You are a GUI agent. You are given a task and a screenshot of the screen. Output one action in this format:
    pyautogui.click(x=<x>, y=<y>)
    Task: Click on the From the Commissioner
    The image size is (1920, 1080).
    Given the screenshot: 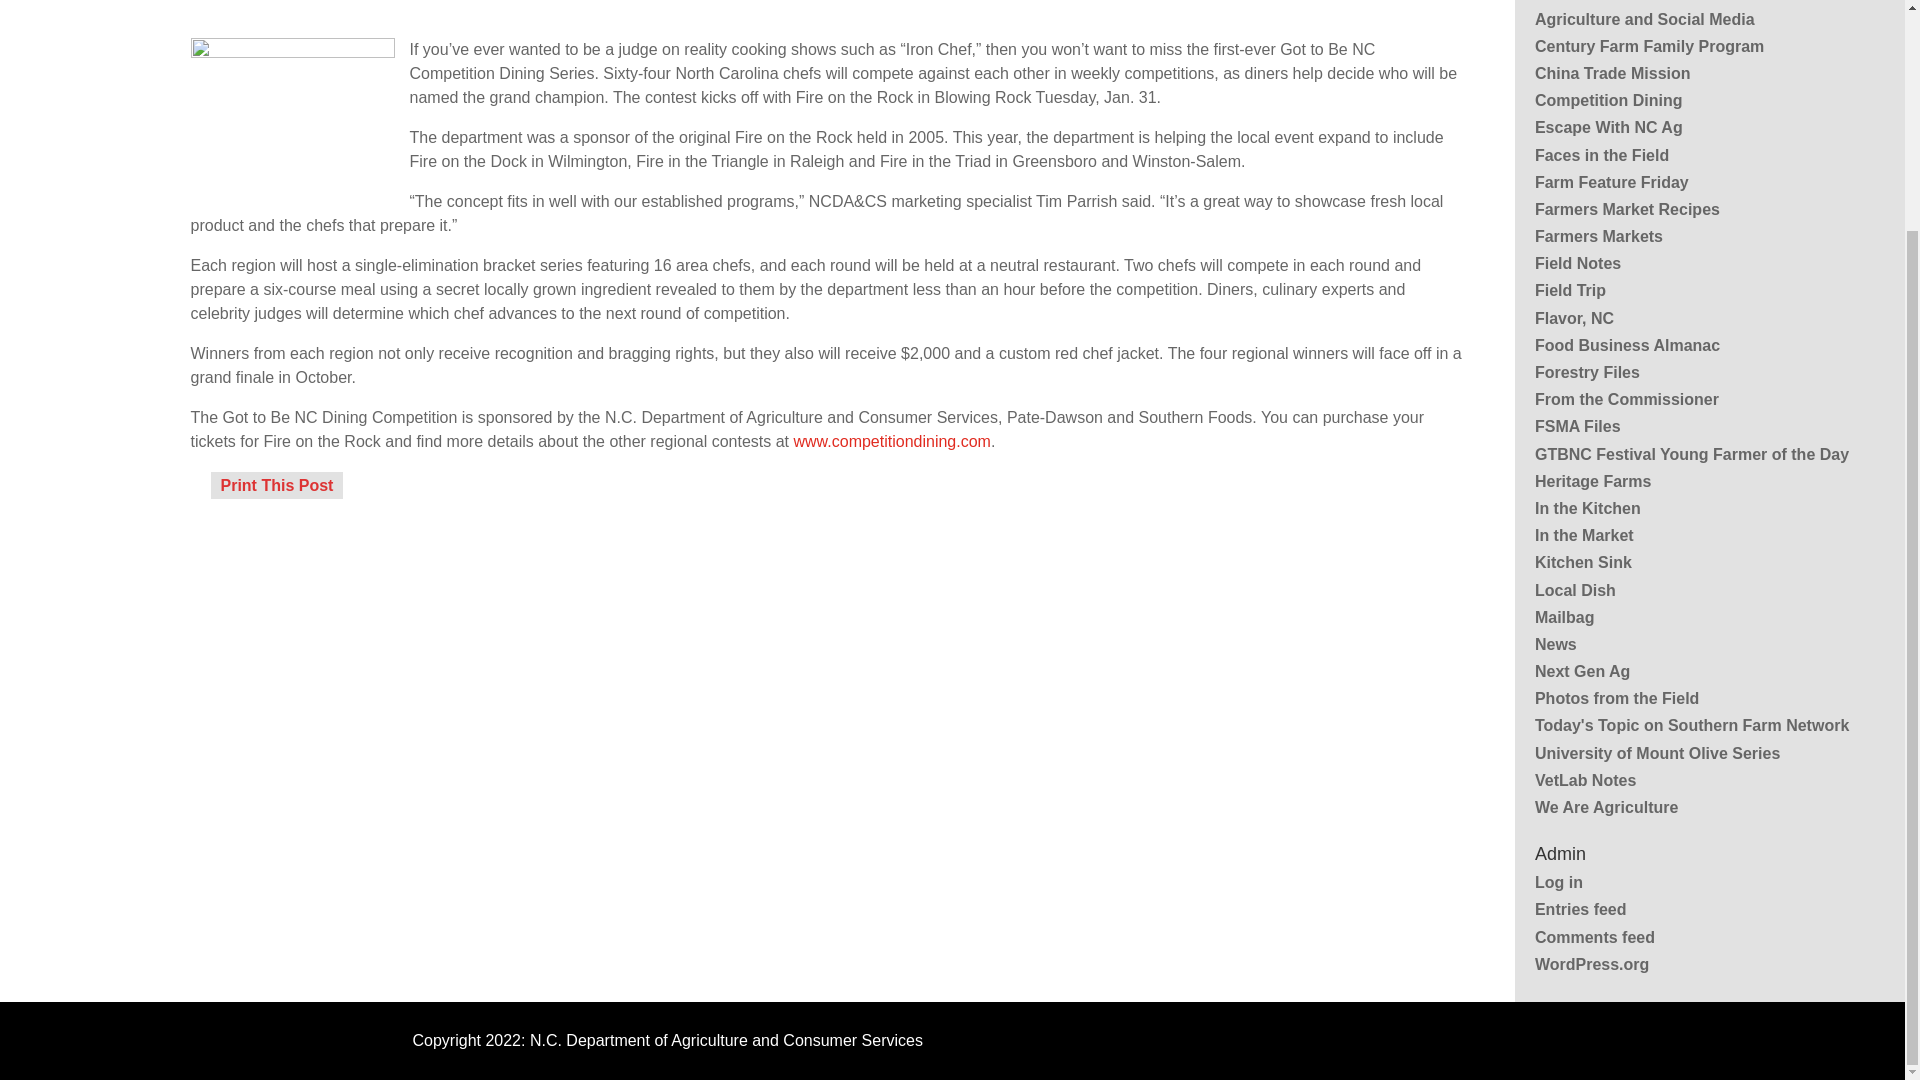 What is the action you would take?
    pyautogui.click(x=1626, y=399)
    